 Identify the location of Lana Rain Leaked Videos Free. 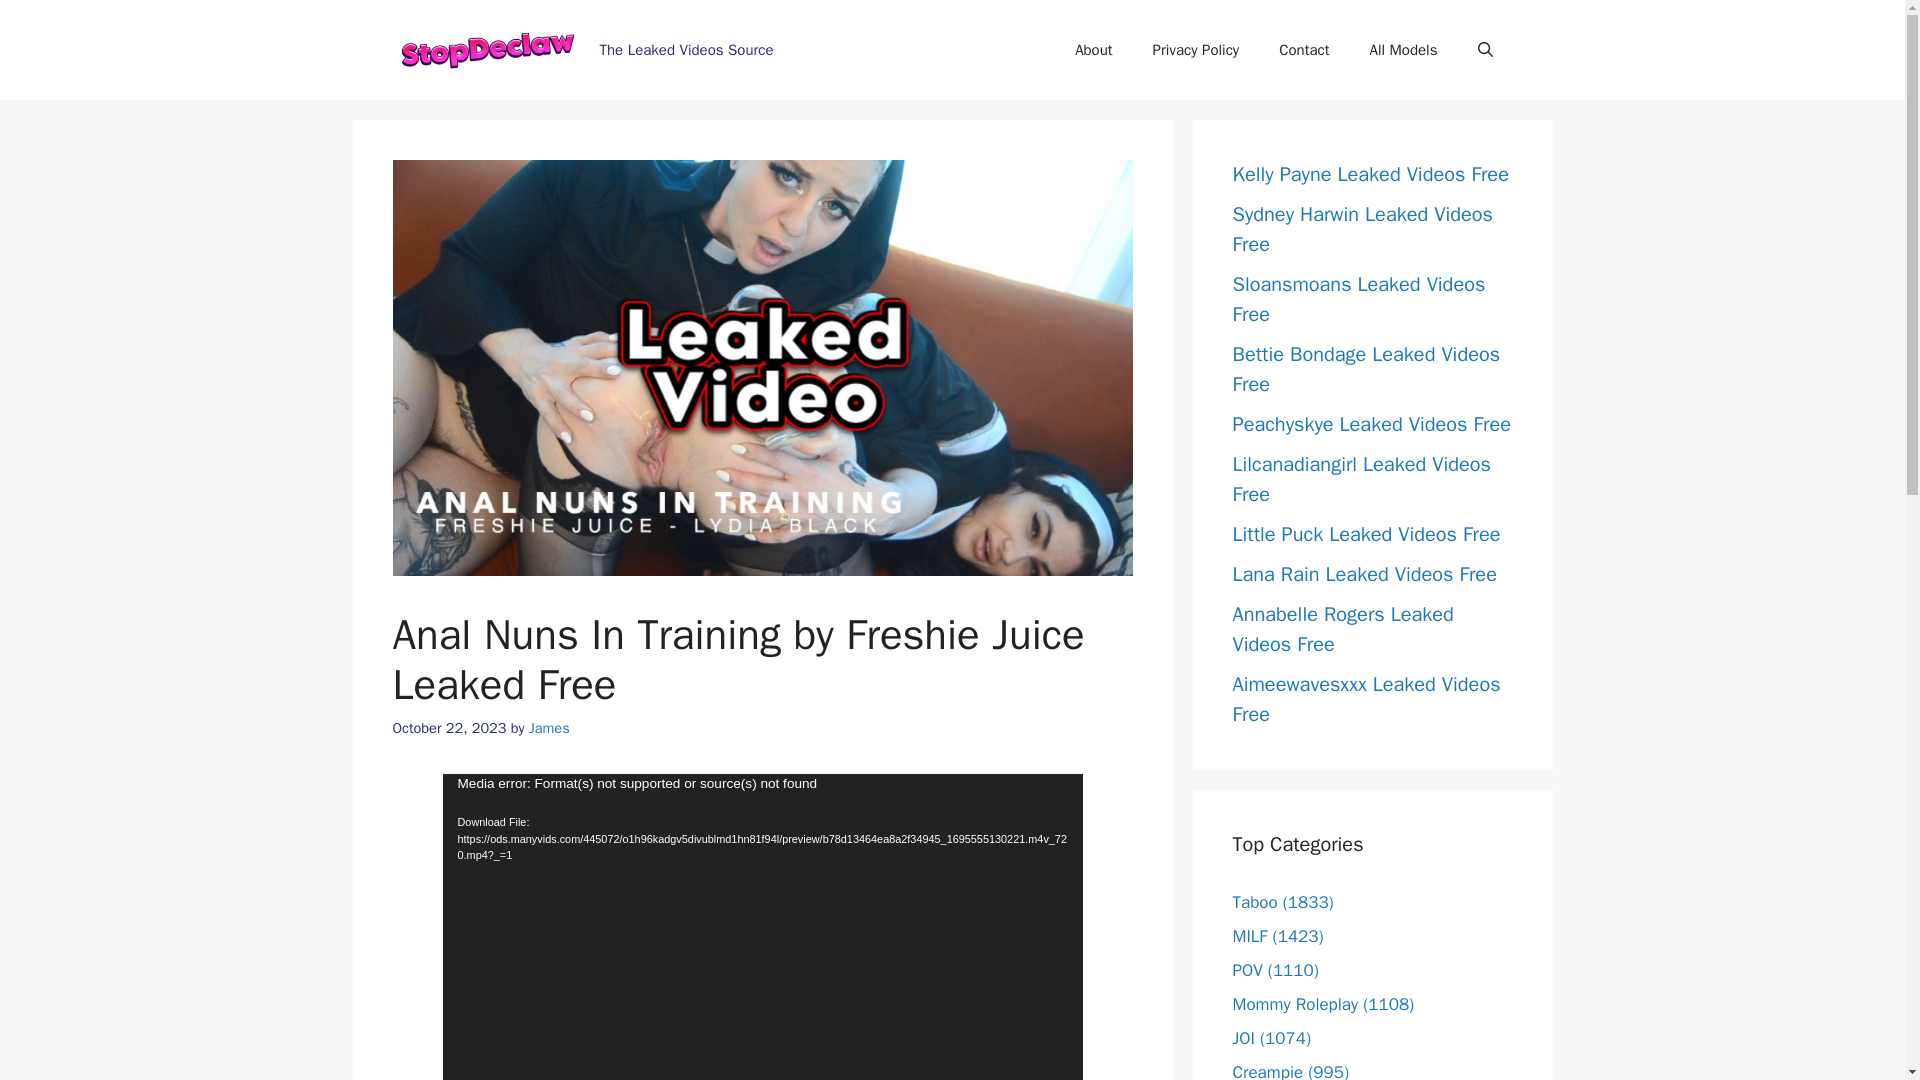
(1364, 574).